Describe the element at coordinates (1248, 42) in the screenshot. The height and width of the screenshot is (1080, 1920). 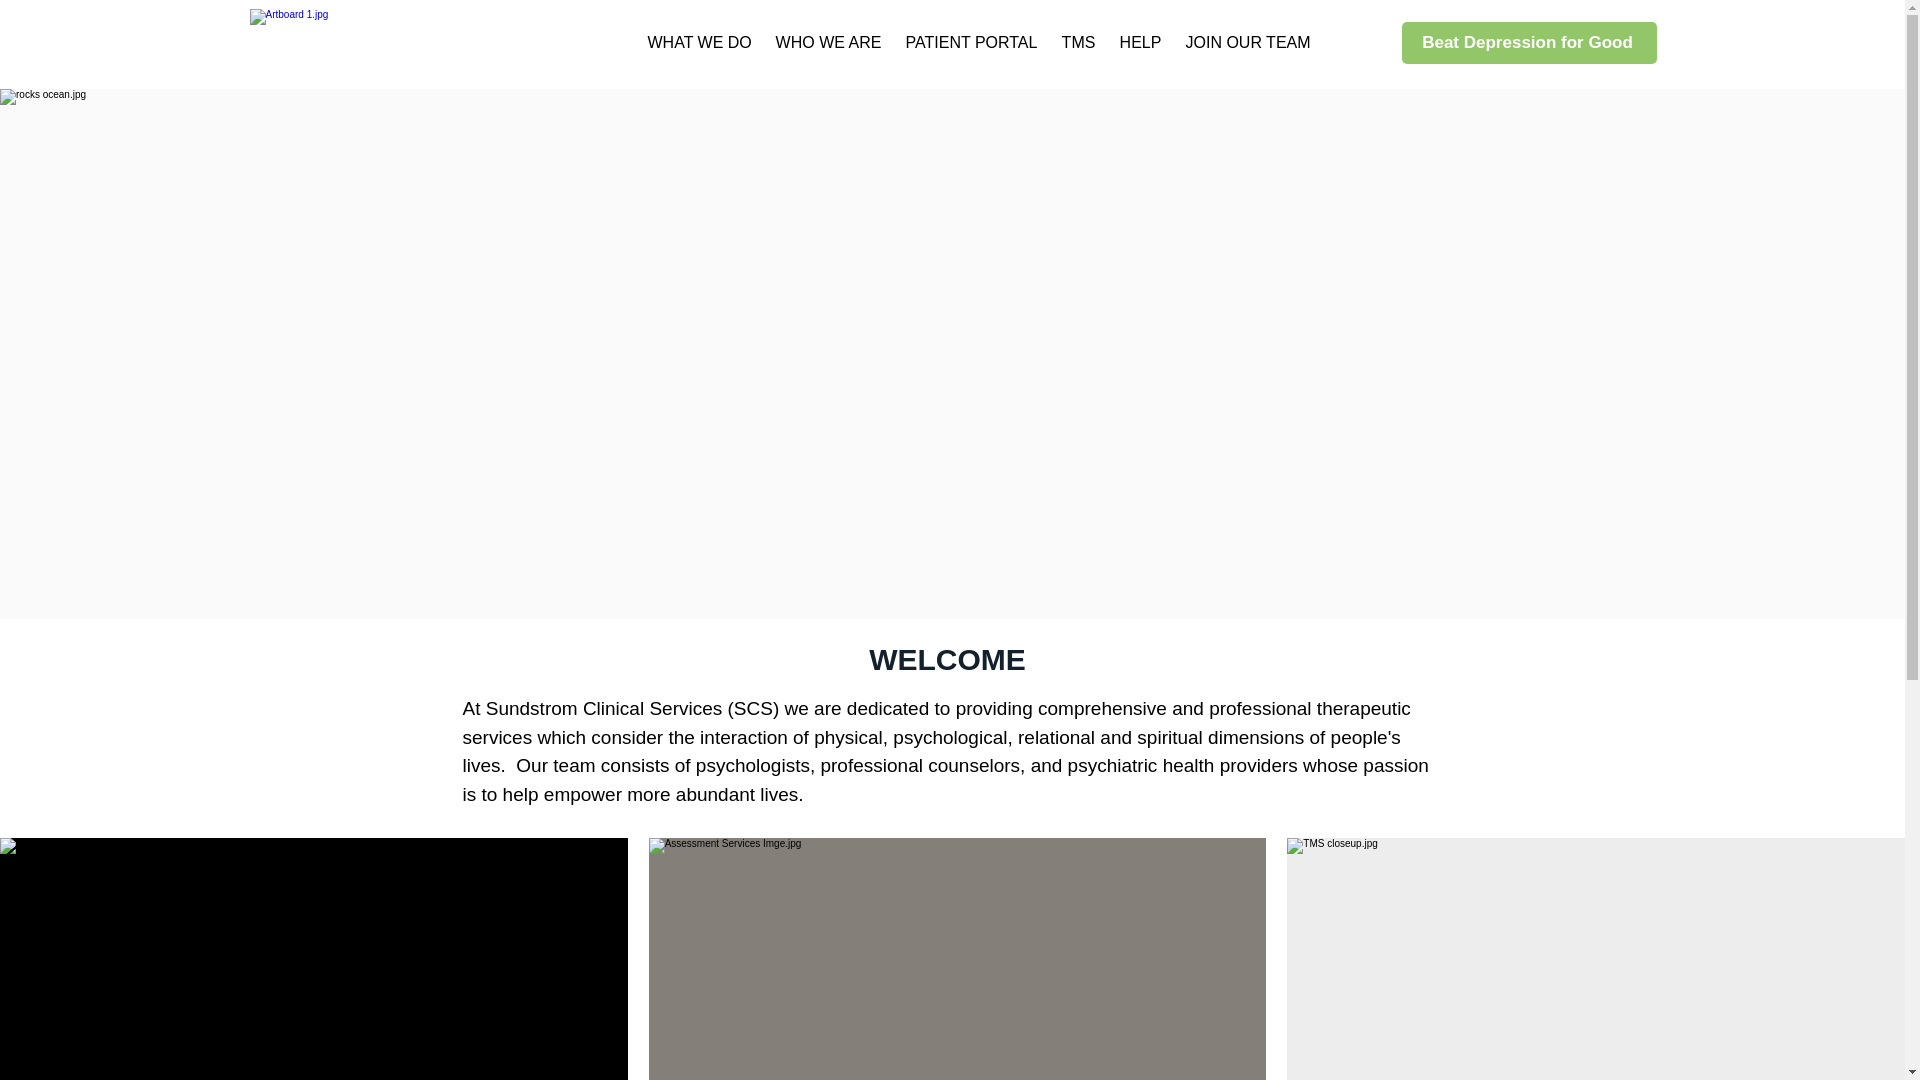
I see `JOIN OUR TEAM` at that location.